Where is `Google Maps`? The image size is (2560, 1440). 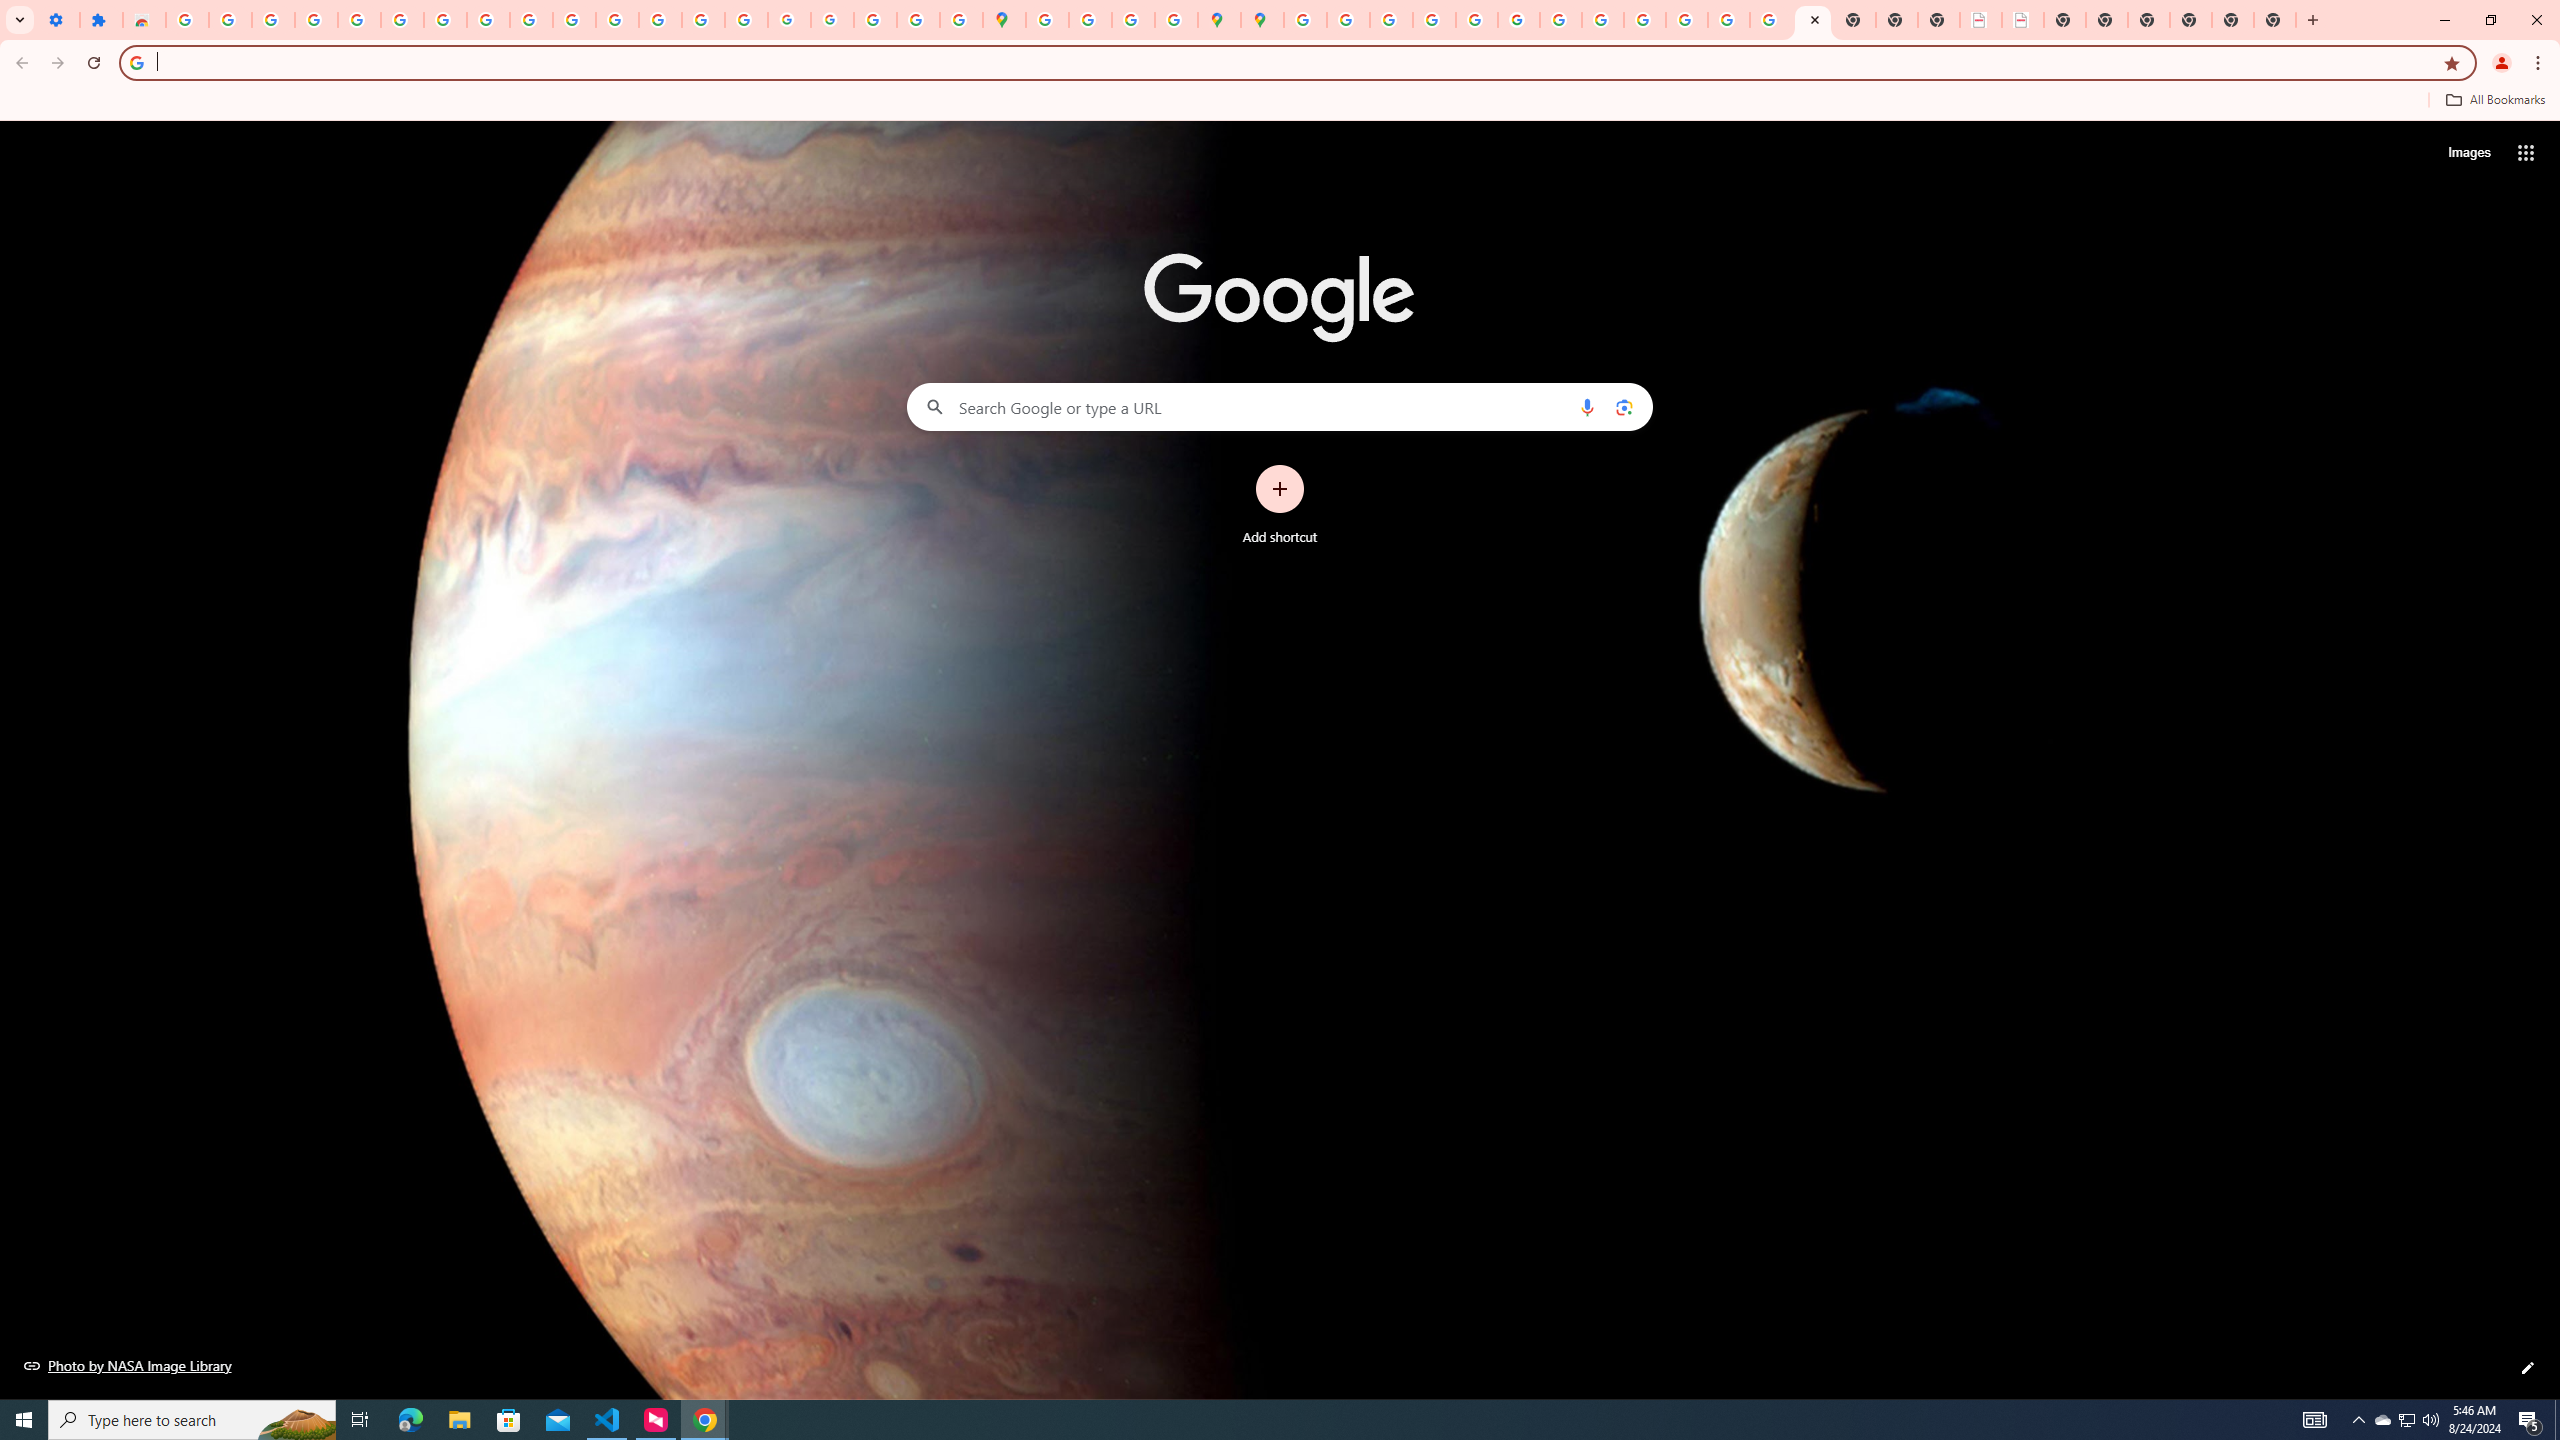 Google Maps is located at coordinates (1003, 20).